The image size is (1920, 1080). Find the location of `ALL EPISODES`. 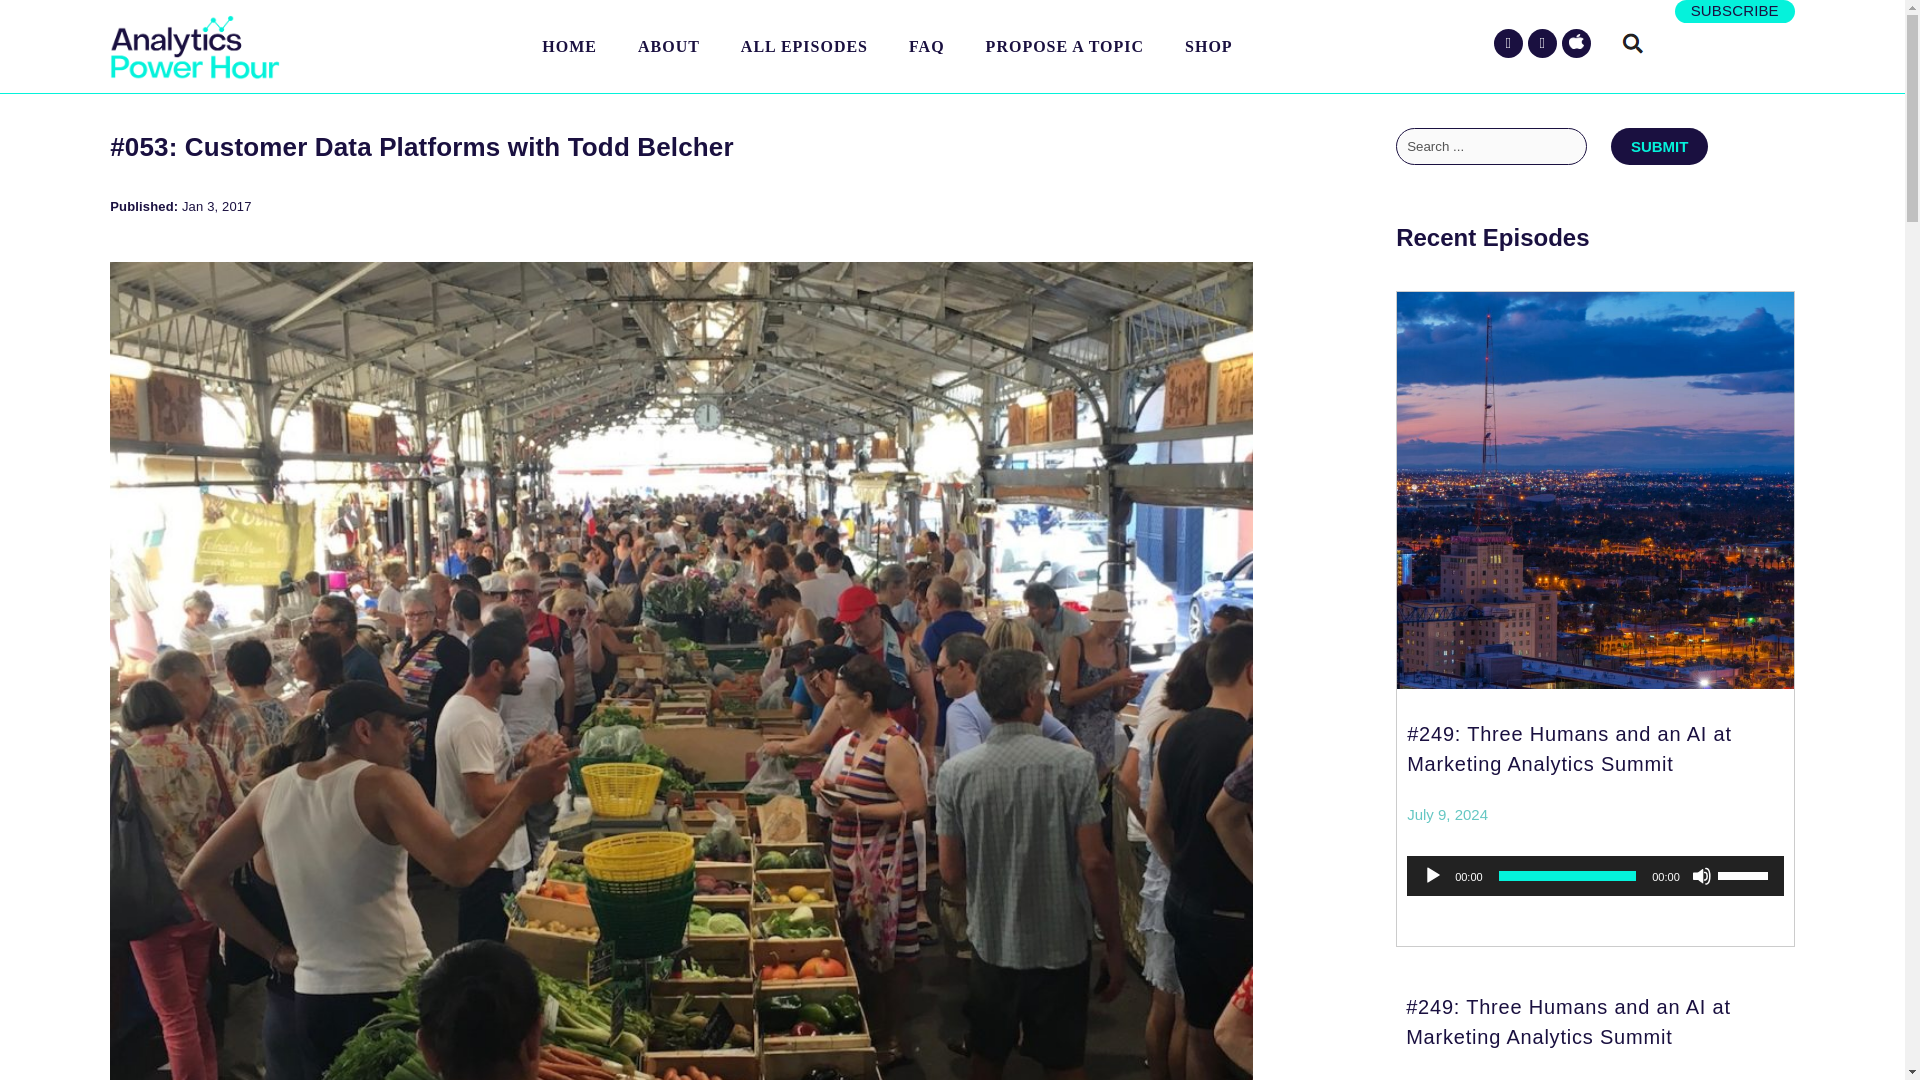

ALL EPISODES is located at coordinates (804, 46).